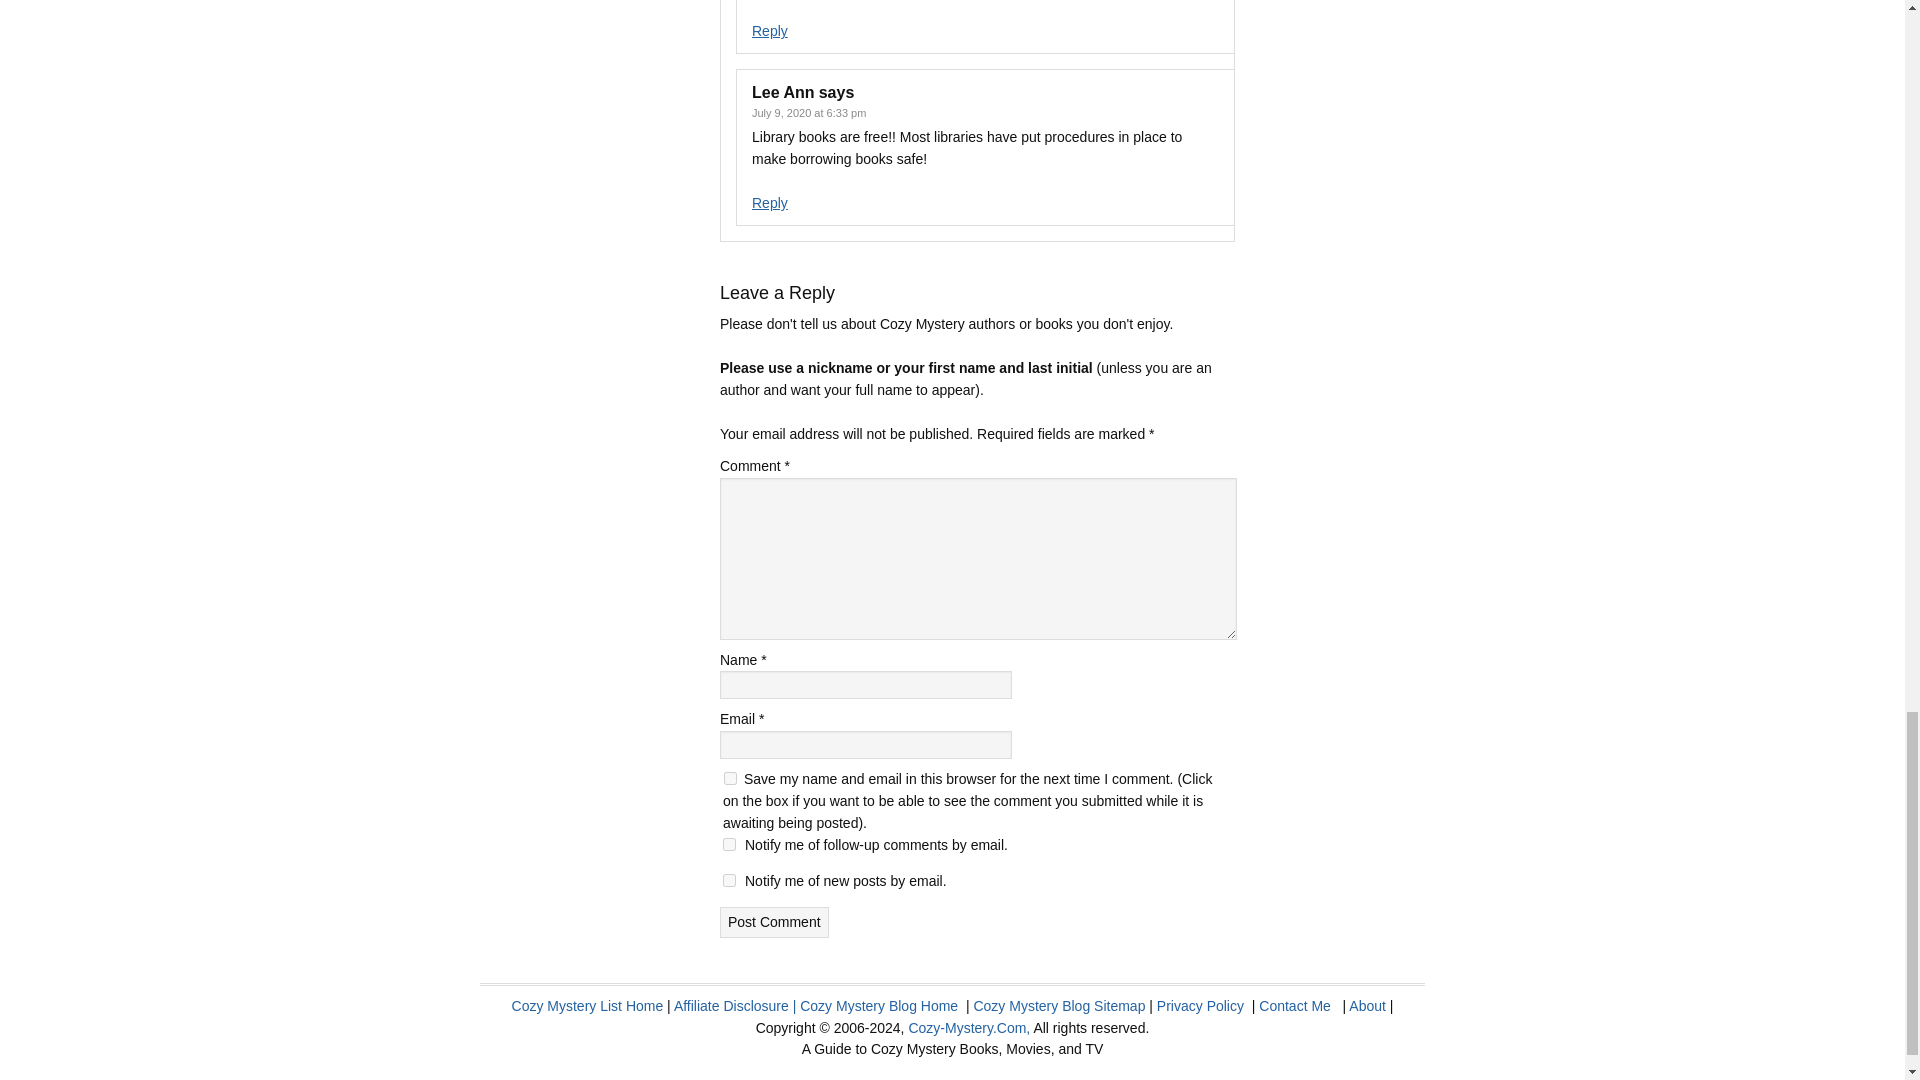 This screenshot has height=1080, width=1920. What do you see at coordinates (808, 112) in the screenshot?
I see `July 9, 2020 at 6:33 pm` at bounding box center [808, 112].